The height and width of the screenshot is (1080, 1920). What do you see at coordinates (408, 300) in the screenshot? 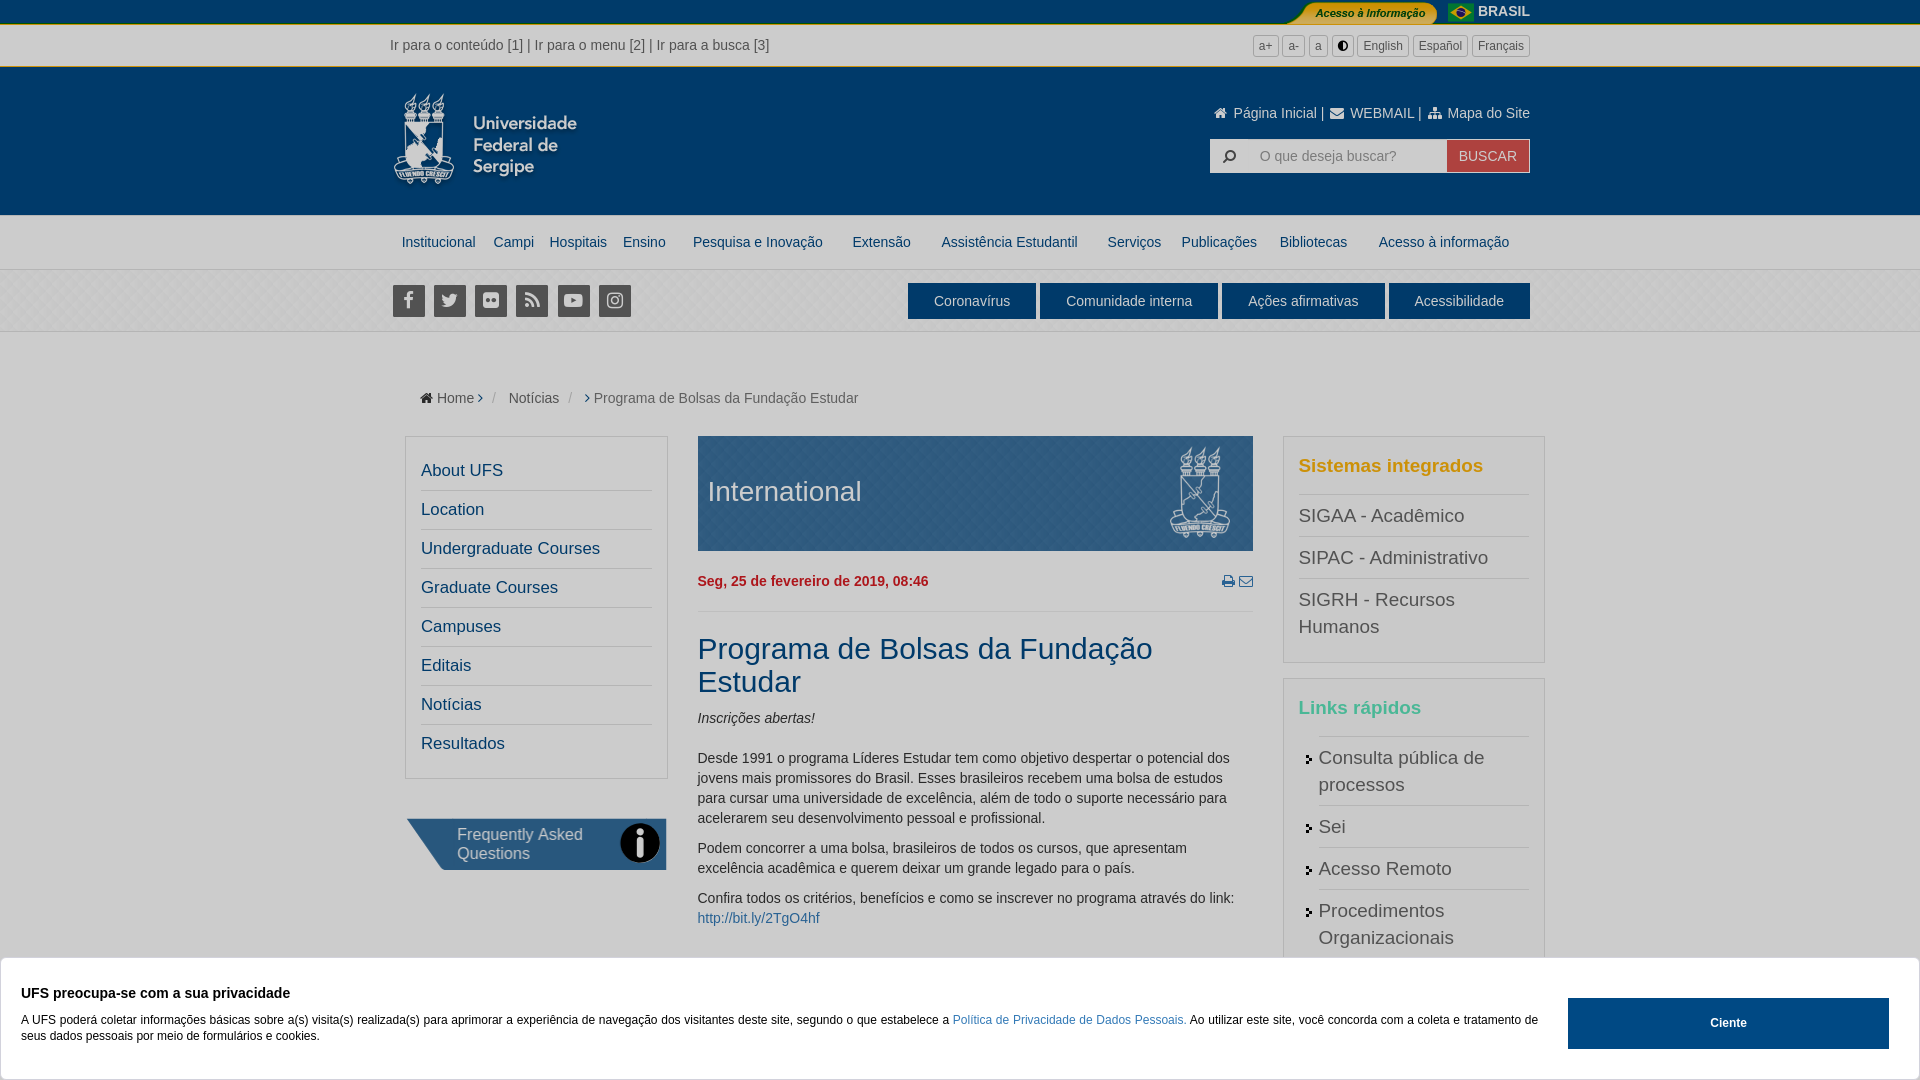
I see `Facebook` at bounding box center [408, 300].